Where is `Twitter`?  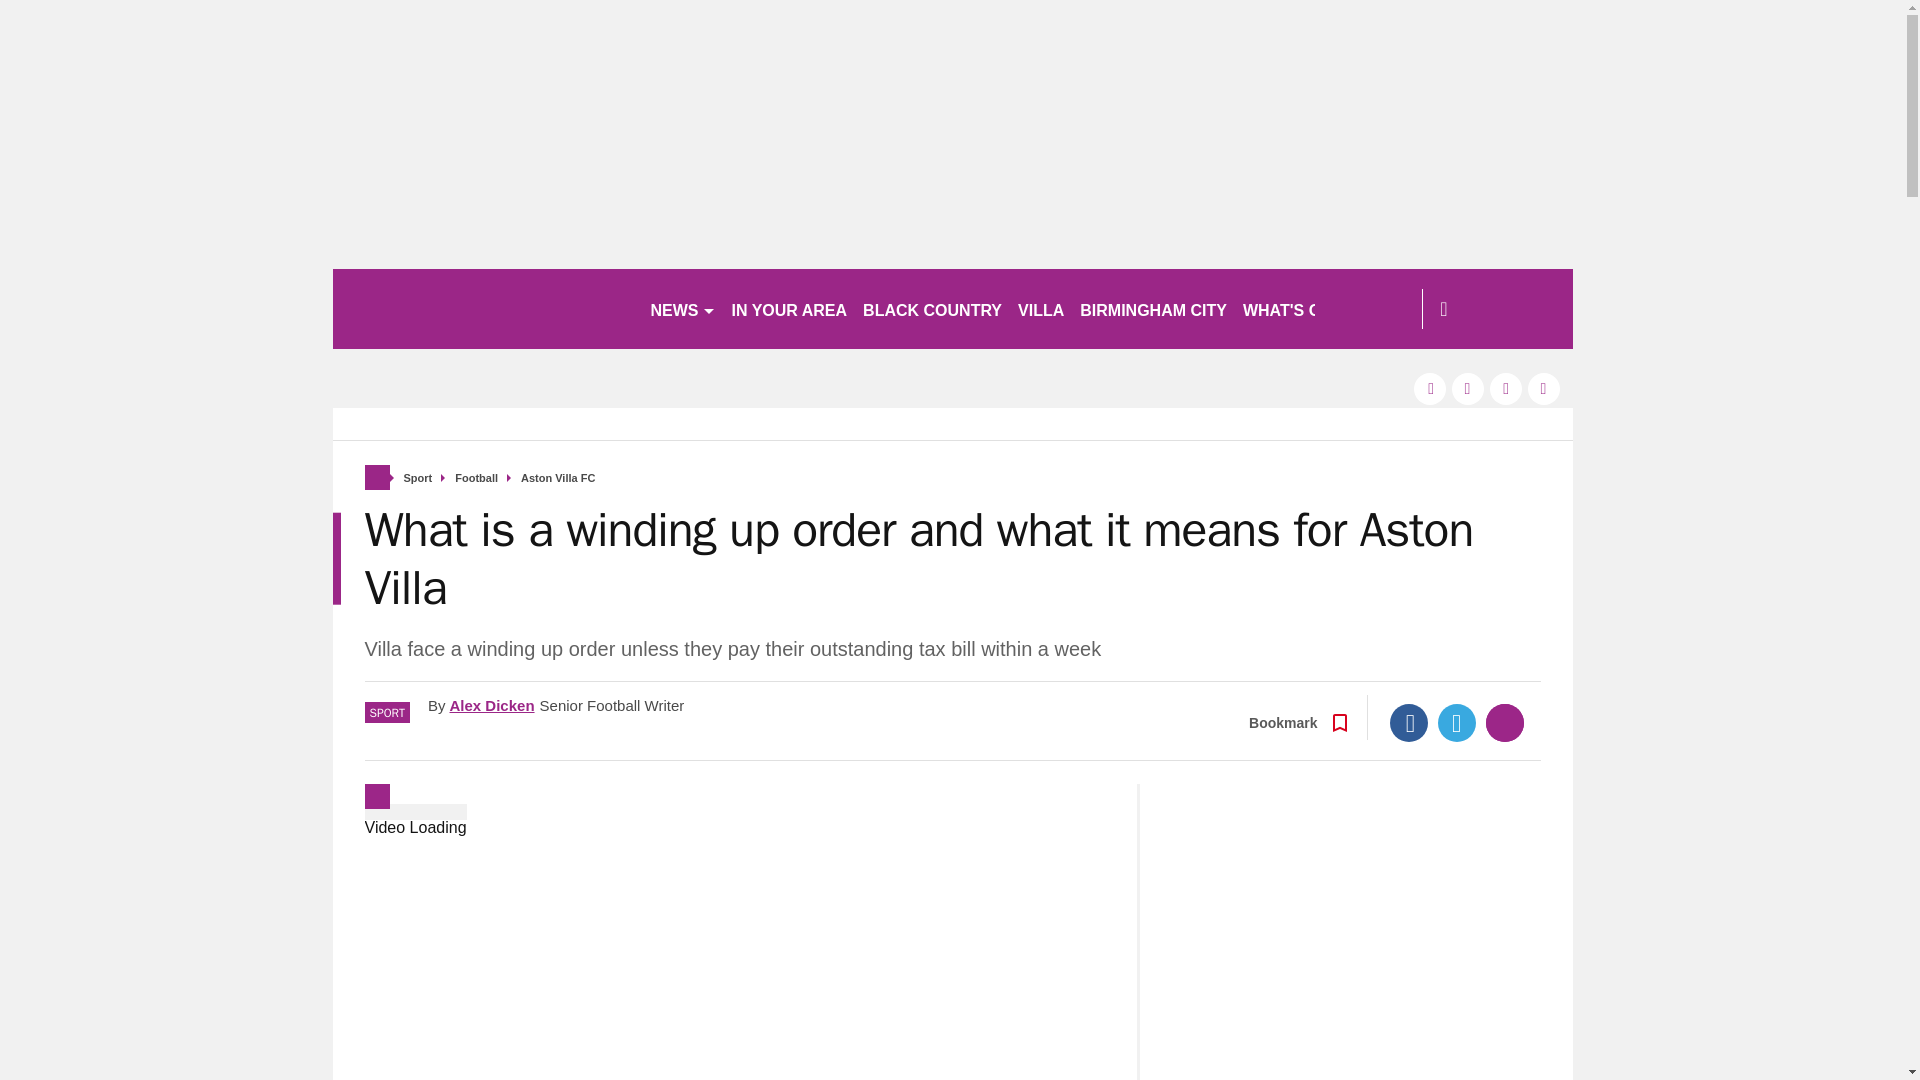
Twitter is located at coordinates (1457, 722).